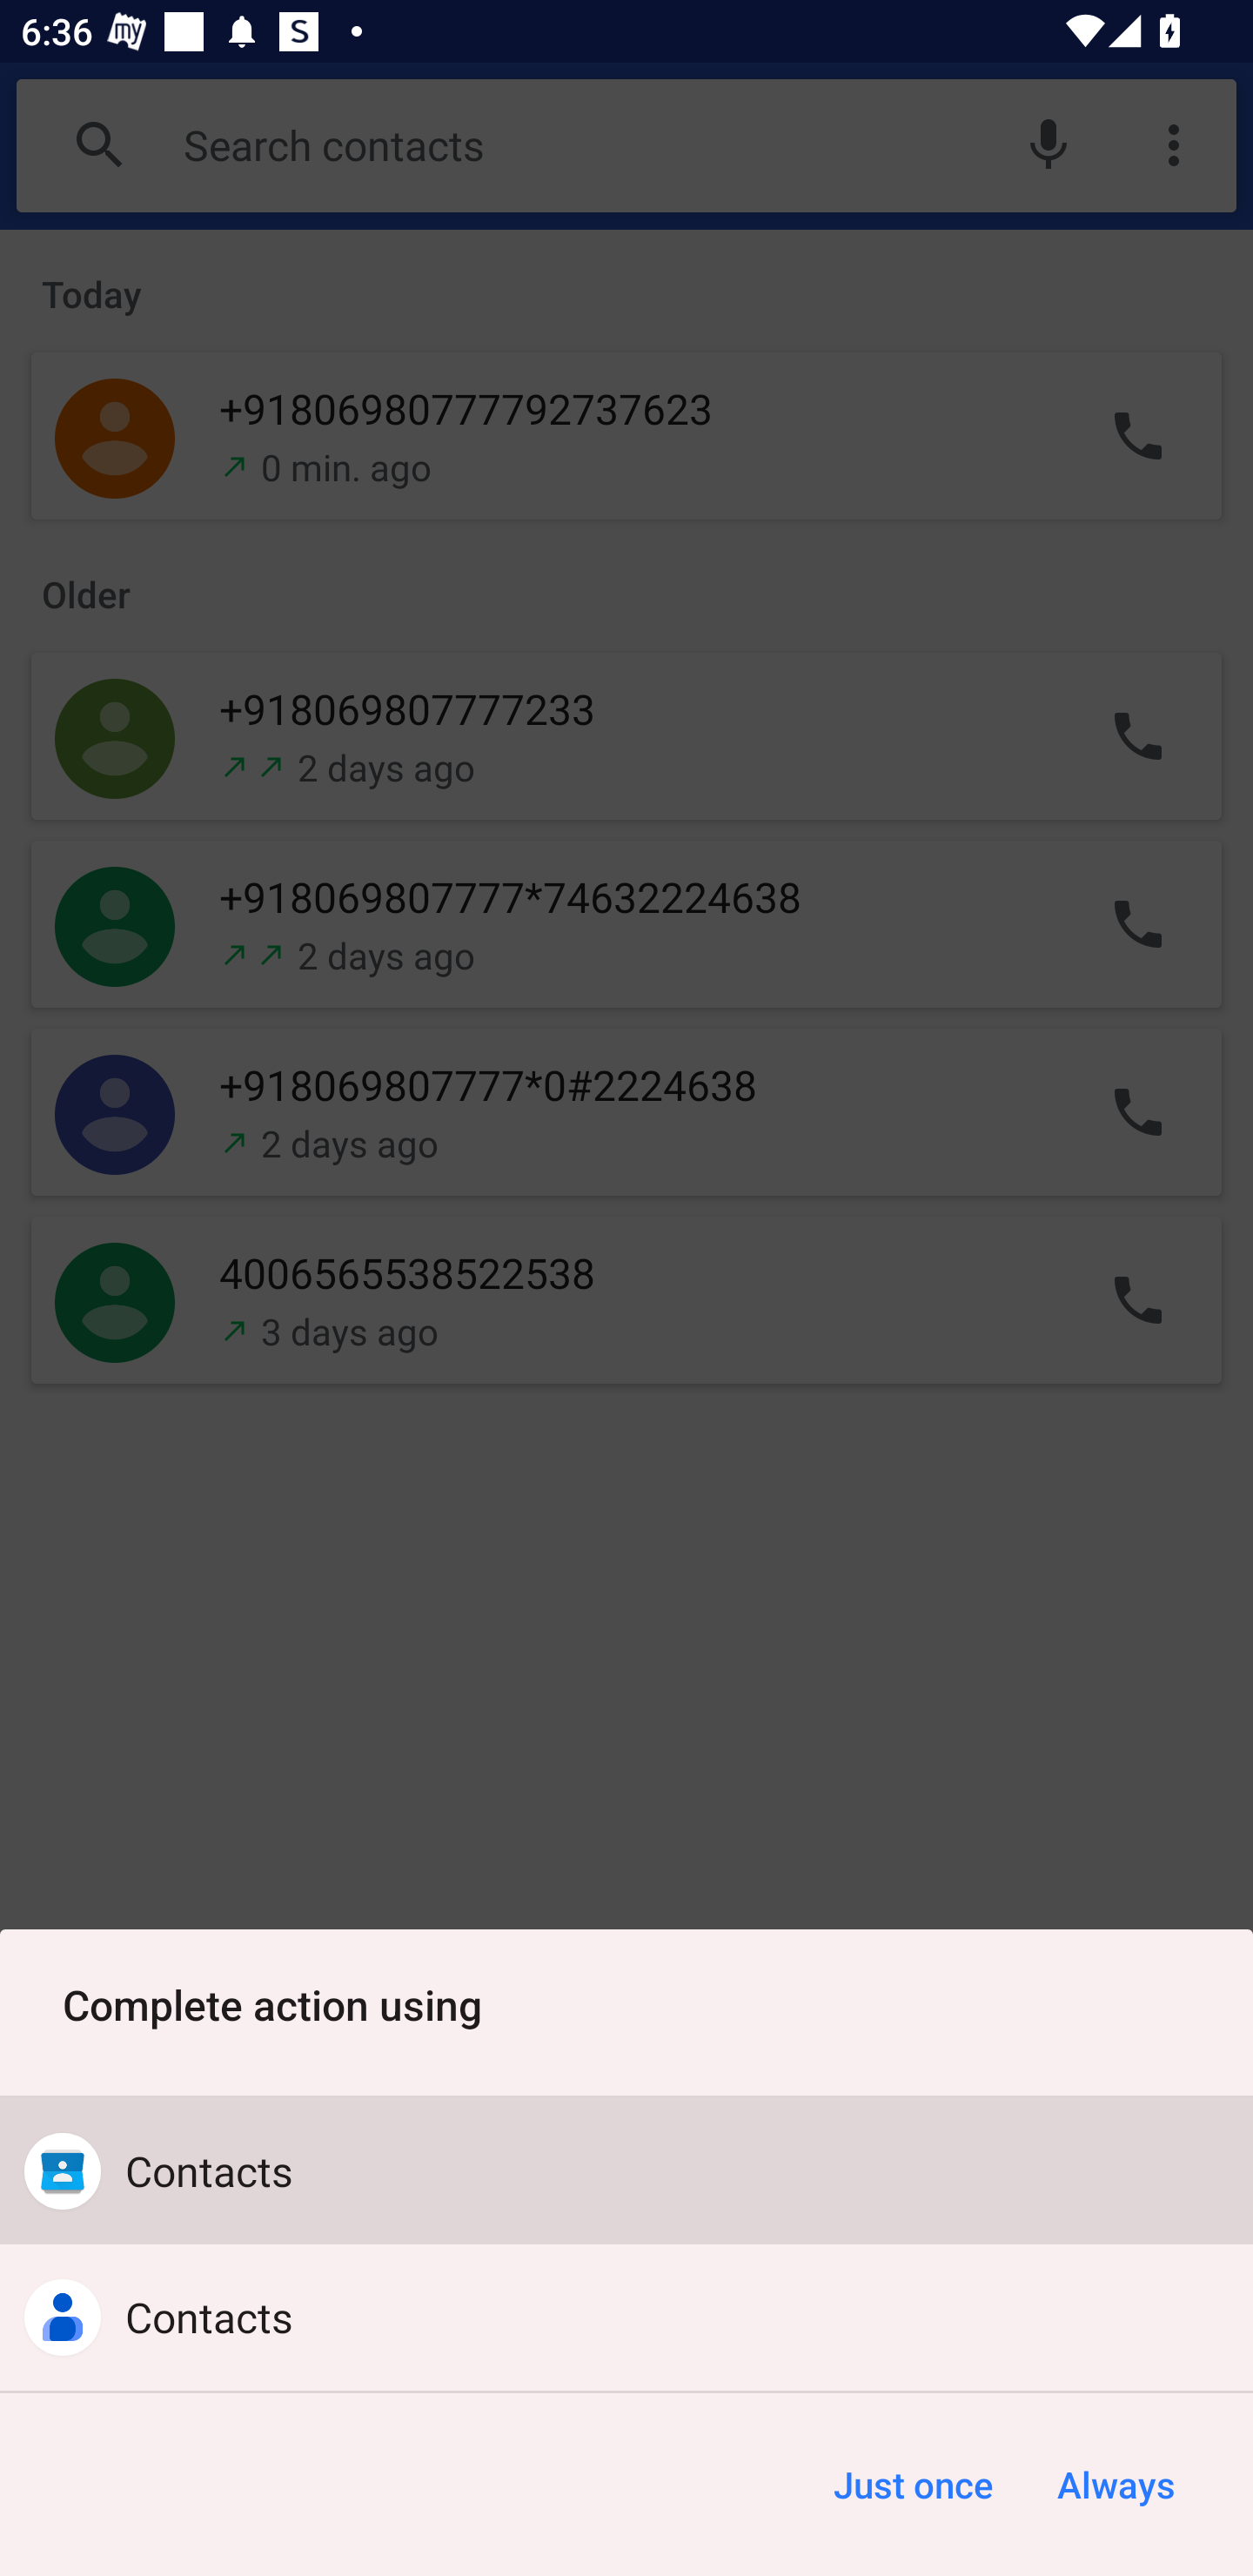 This screenshot has width=1253, height=2576. I want to click on Always, so click(1115, 2484).